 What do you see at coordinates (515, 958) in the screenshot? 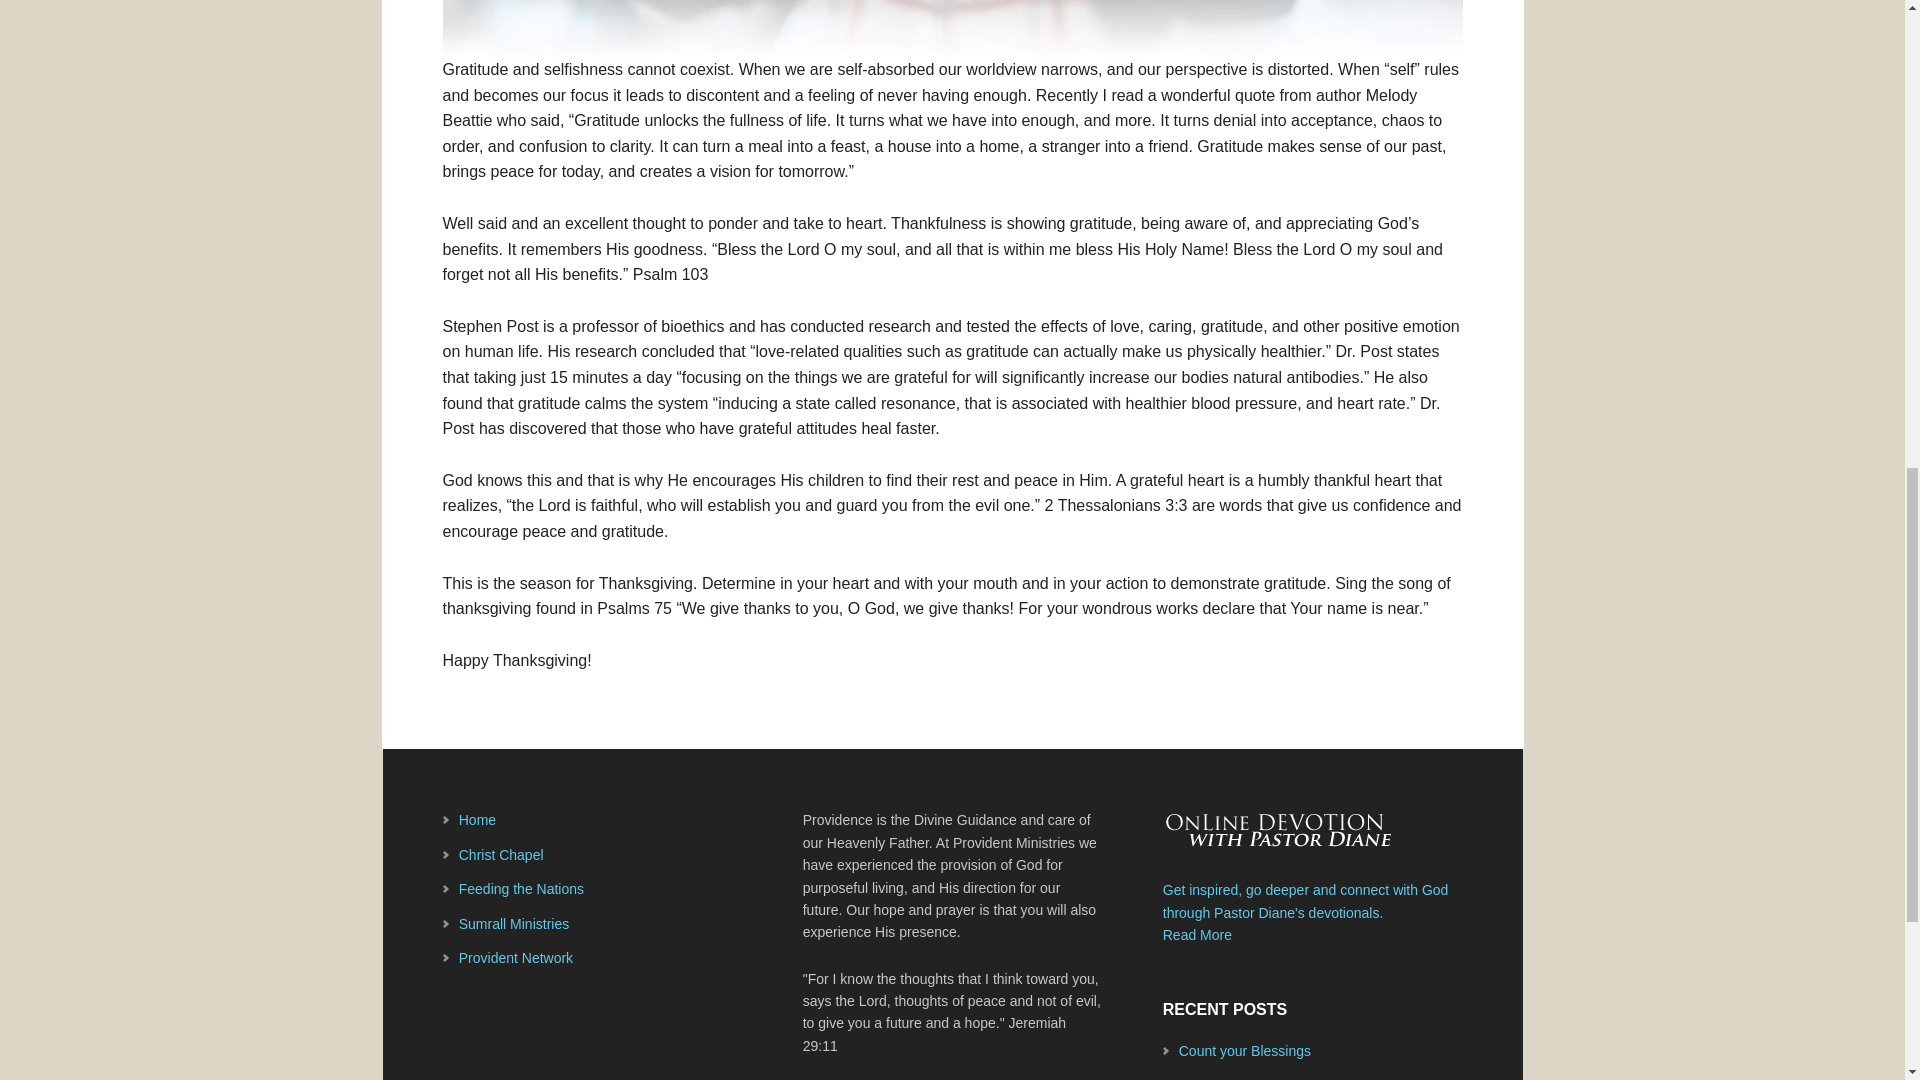
I see `Provident Network` at bounding box center [515, 958].